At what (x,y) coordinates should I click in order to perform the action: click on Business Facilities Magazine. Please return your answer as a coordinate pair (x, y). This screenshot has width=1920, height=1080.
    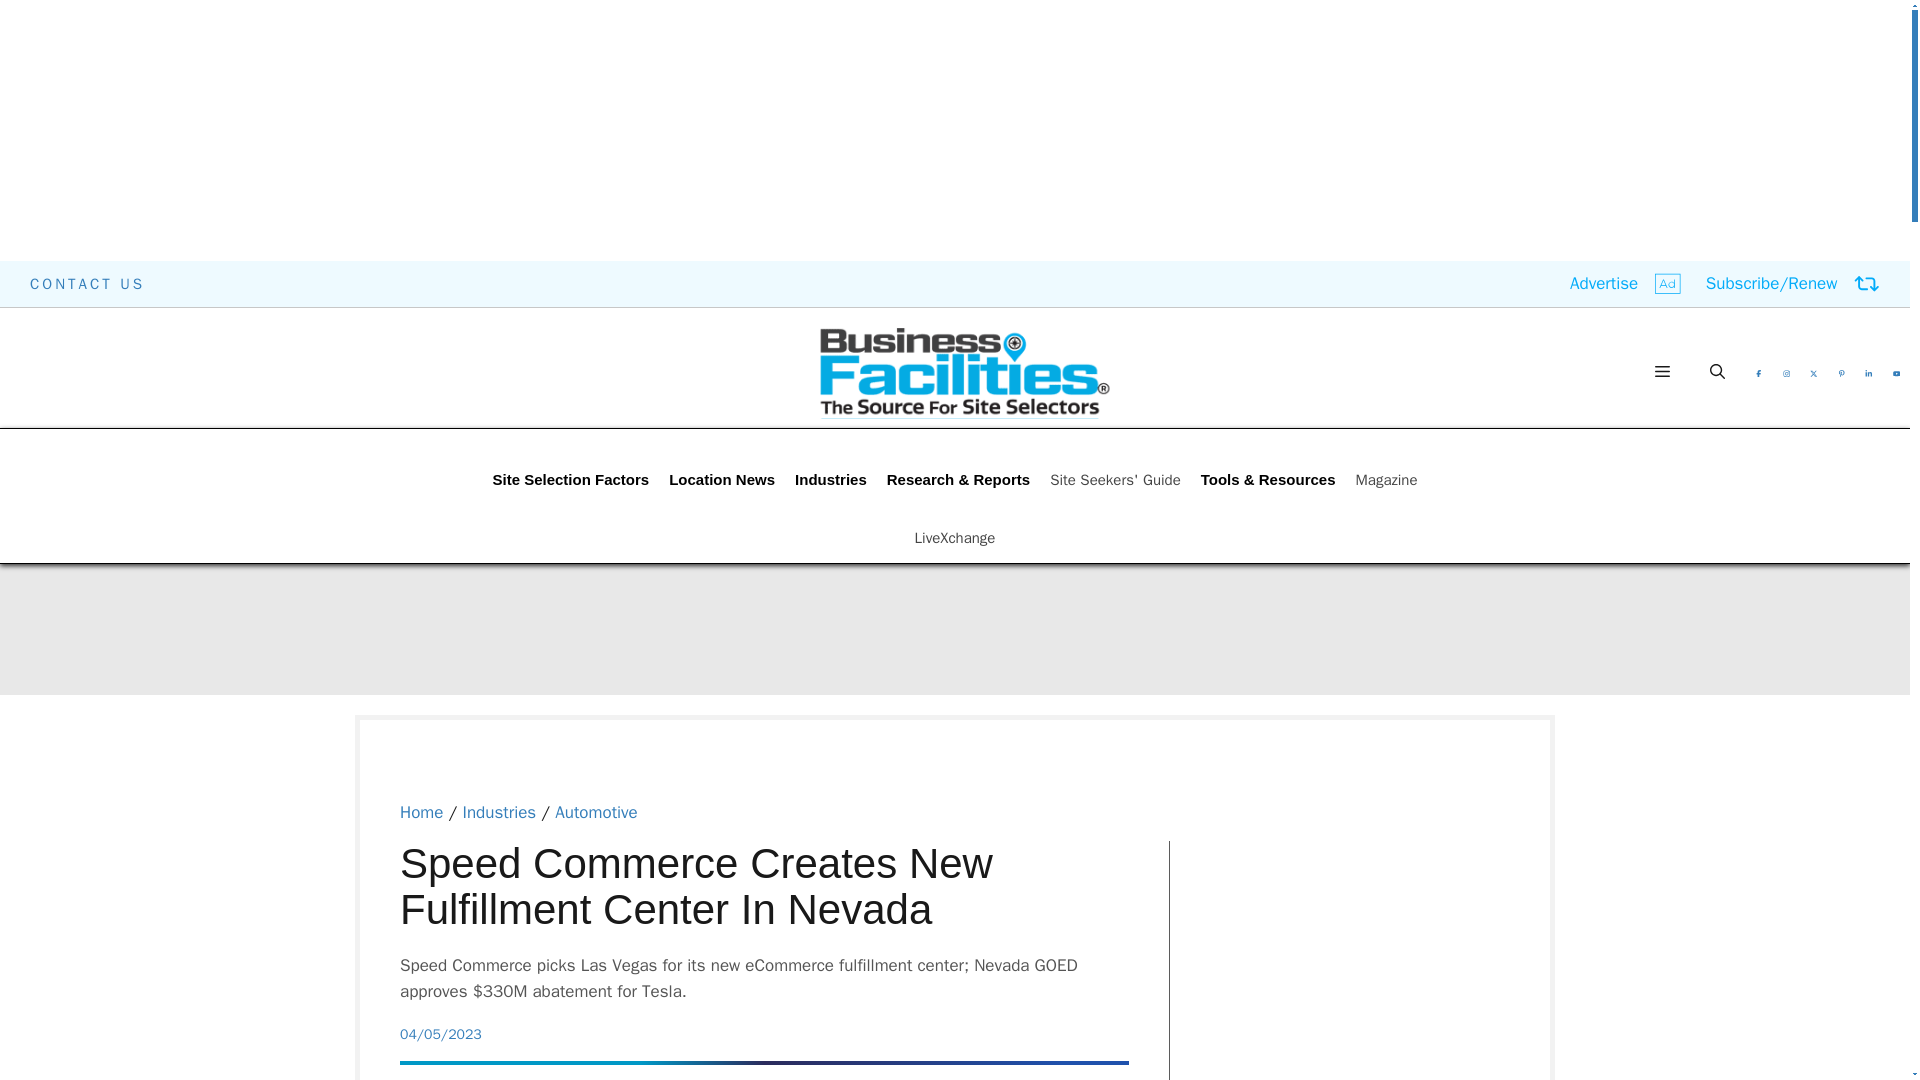
    Looking at the image, I should click on (964, 372).